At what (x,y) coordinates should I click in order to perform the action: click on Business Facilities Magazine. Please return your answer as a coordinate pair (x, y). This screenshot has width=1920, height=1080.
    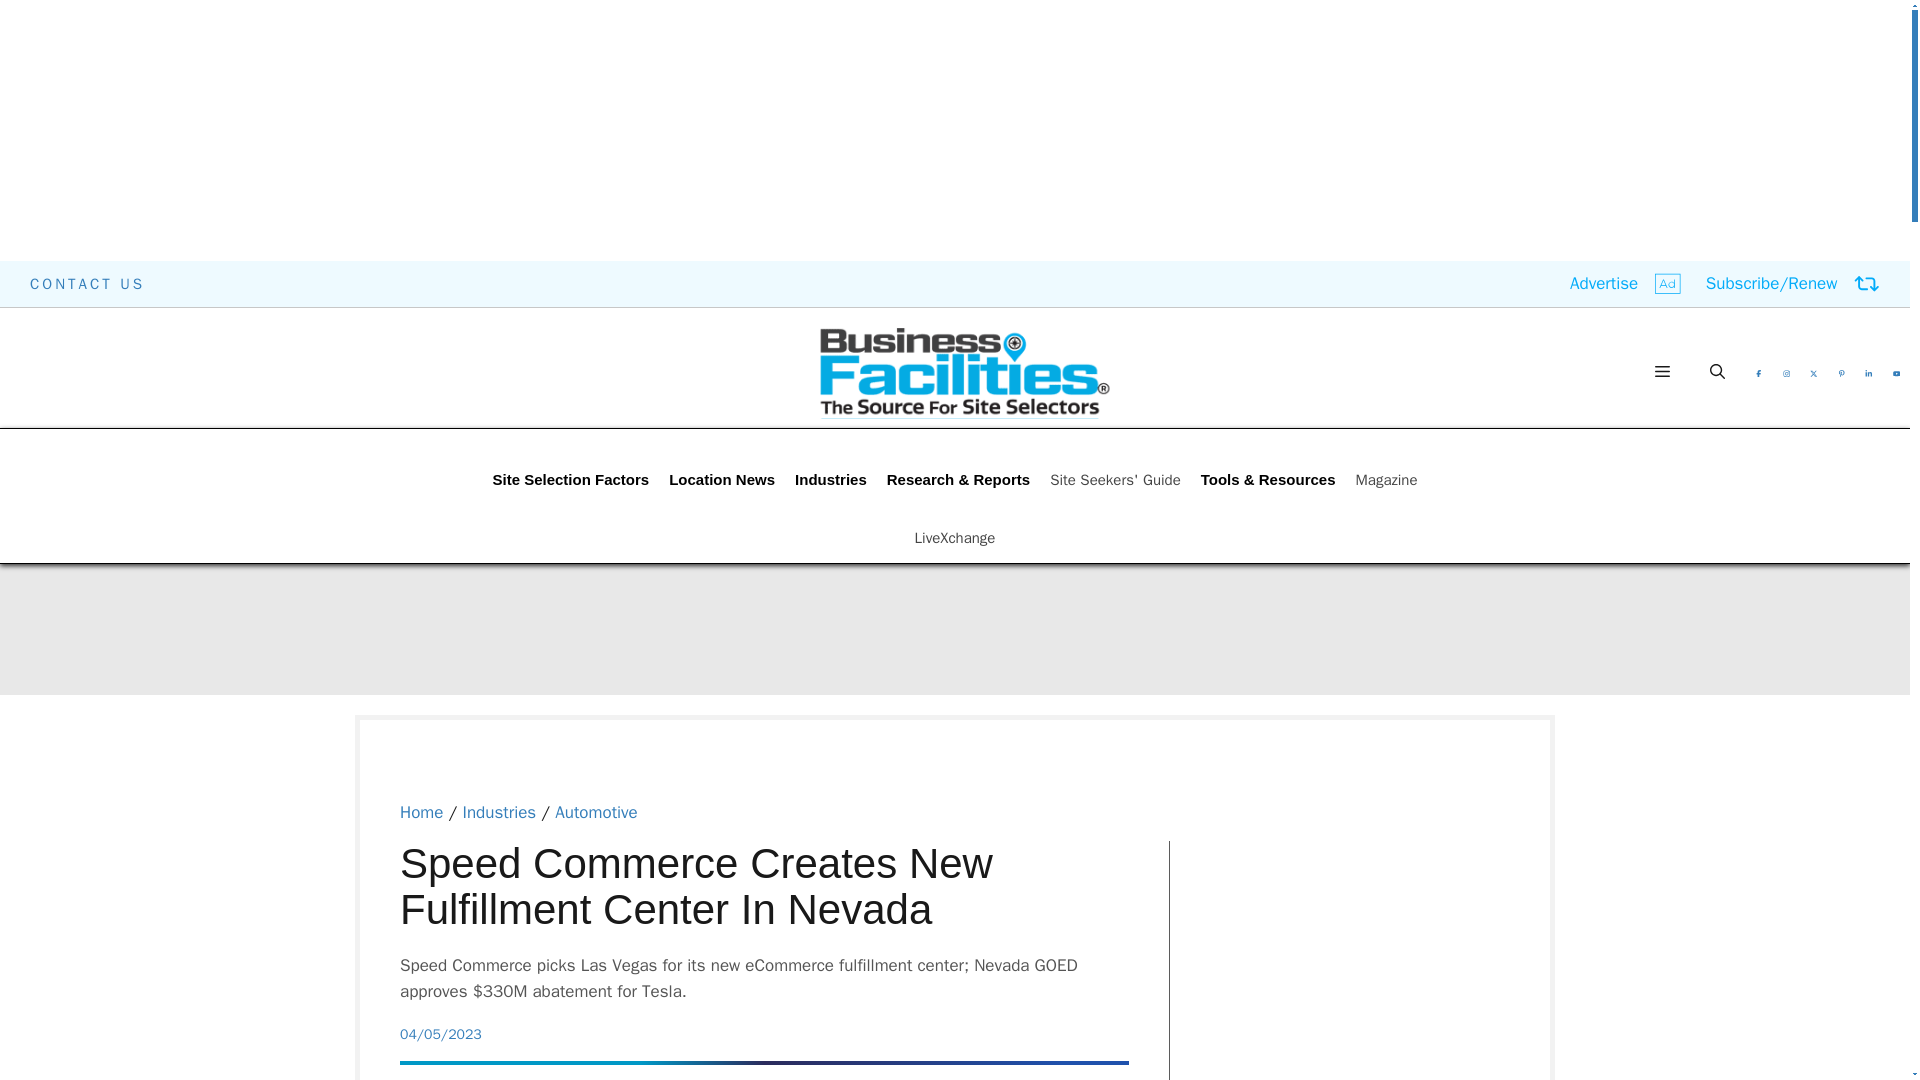
    Looking at the image, I should click on (964, 372).